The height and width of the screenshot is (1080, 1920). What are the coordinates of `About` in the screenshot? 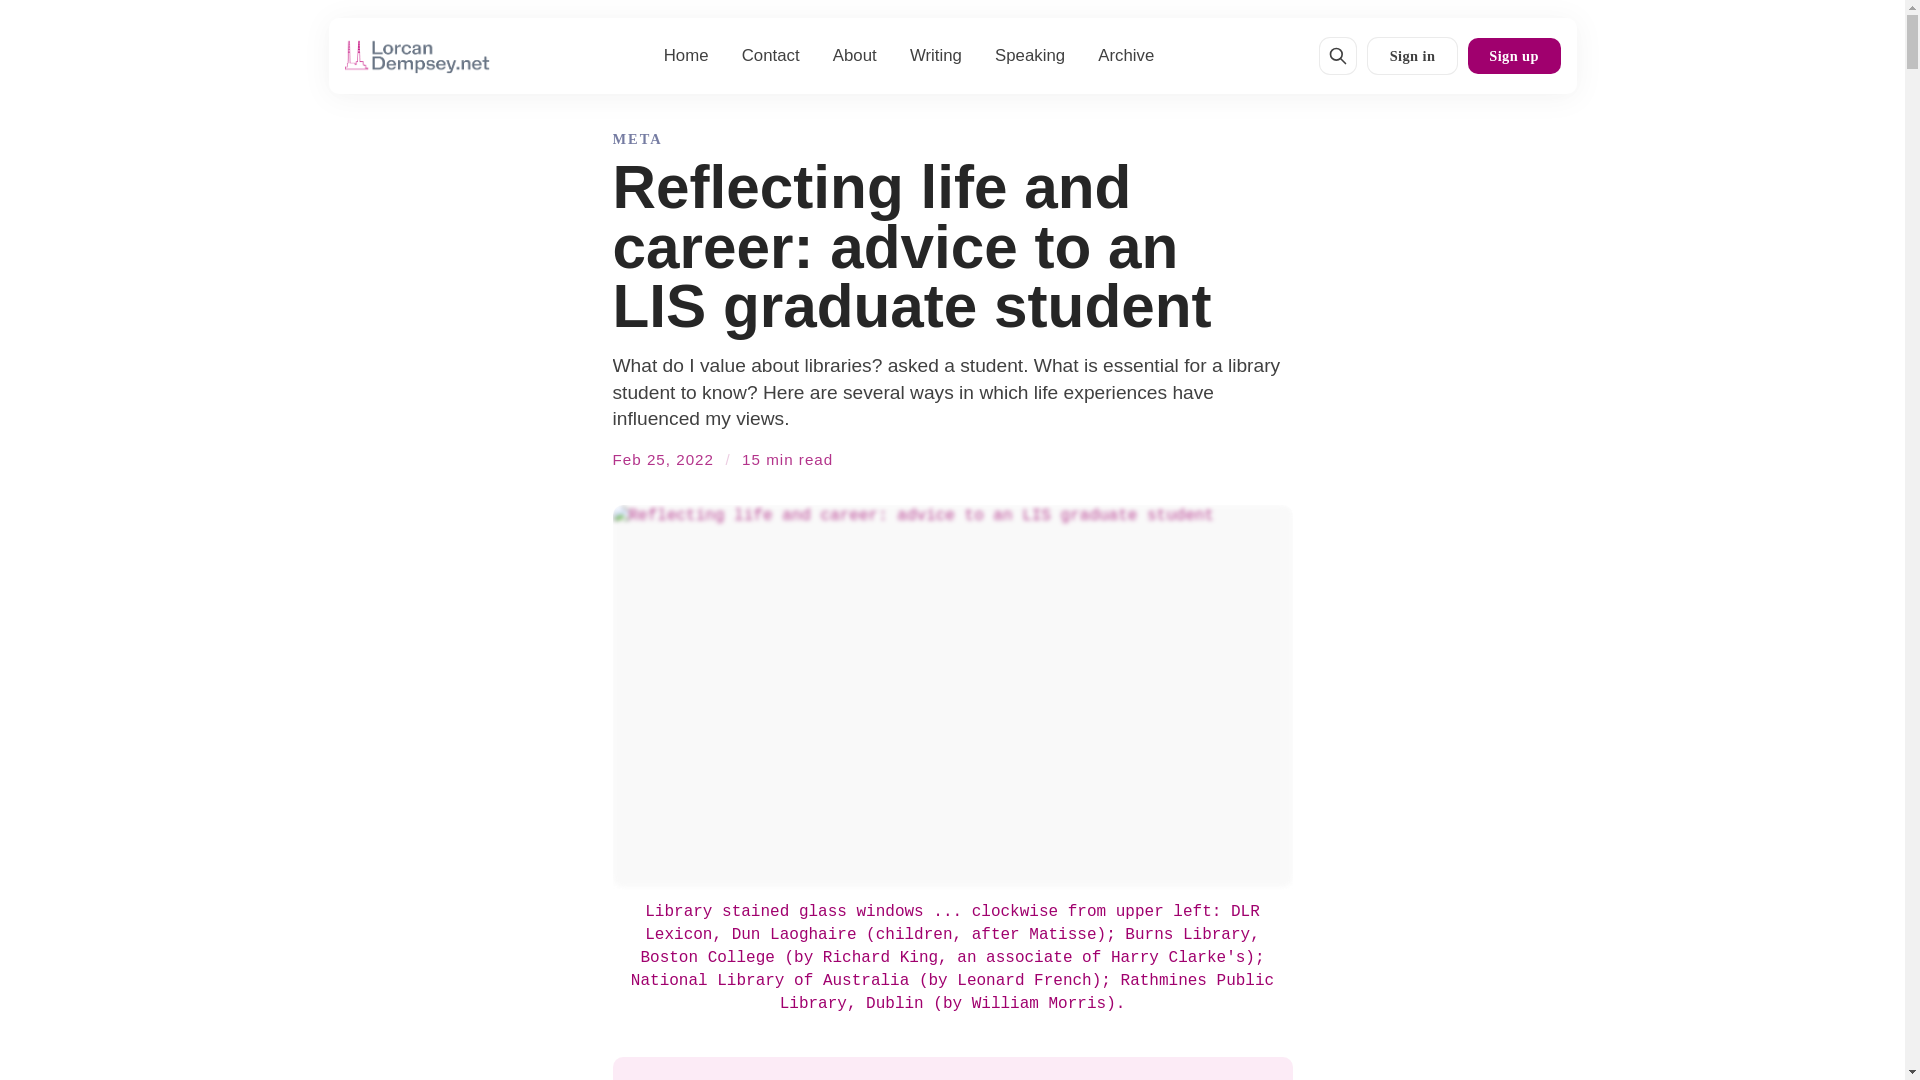 It's located at (854, 55).